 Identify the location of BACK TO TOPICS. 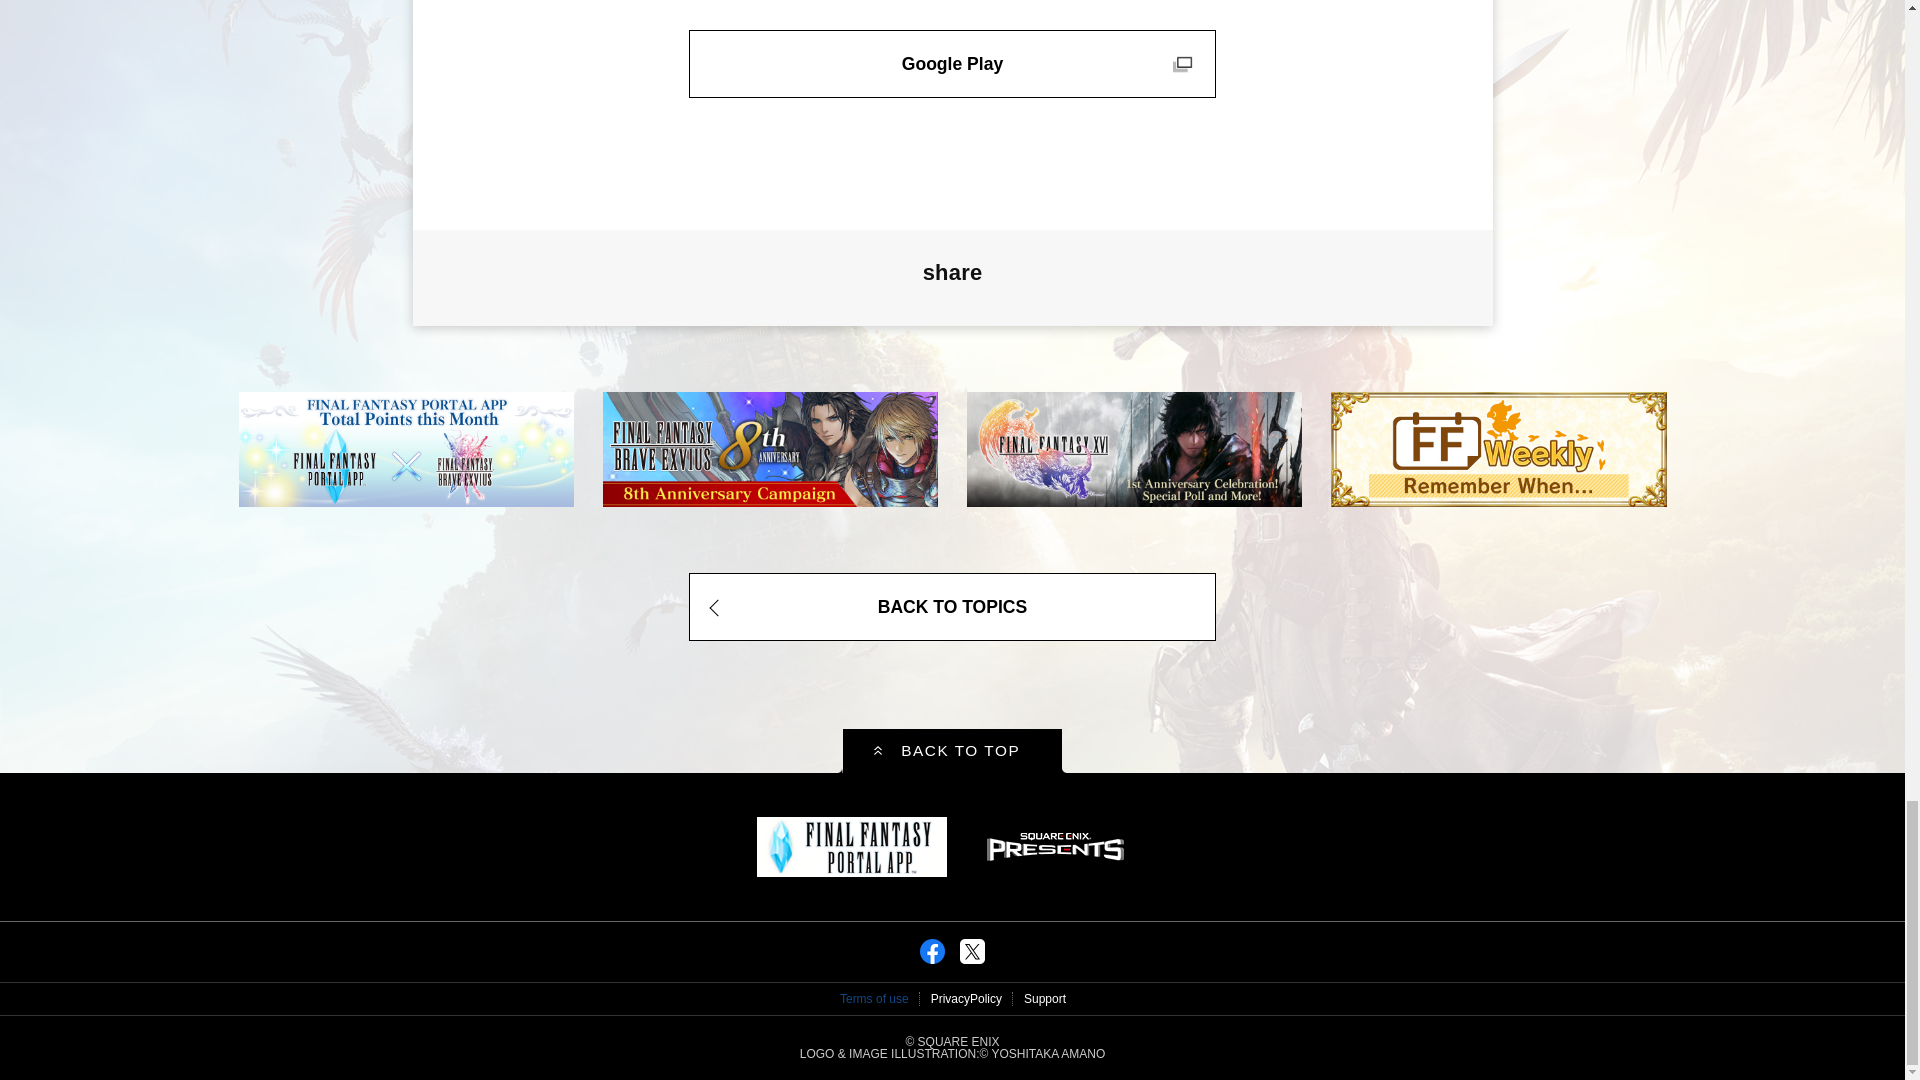
(952, 607).